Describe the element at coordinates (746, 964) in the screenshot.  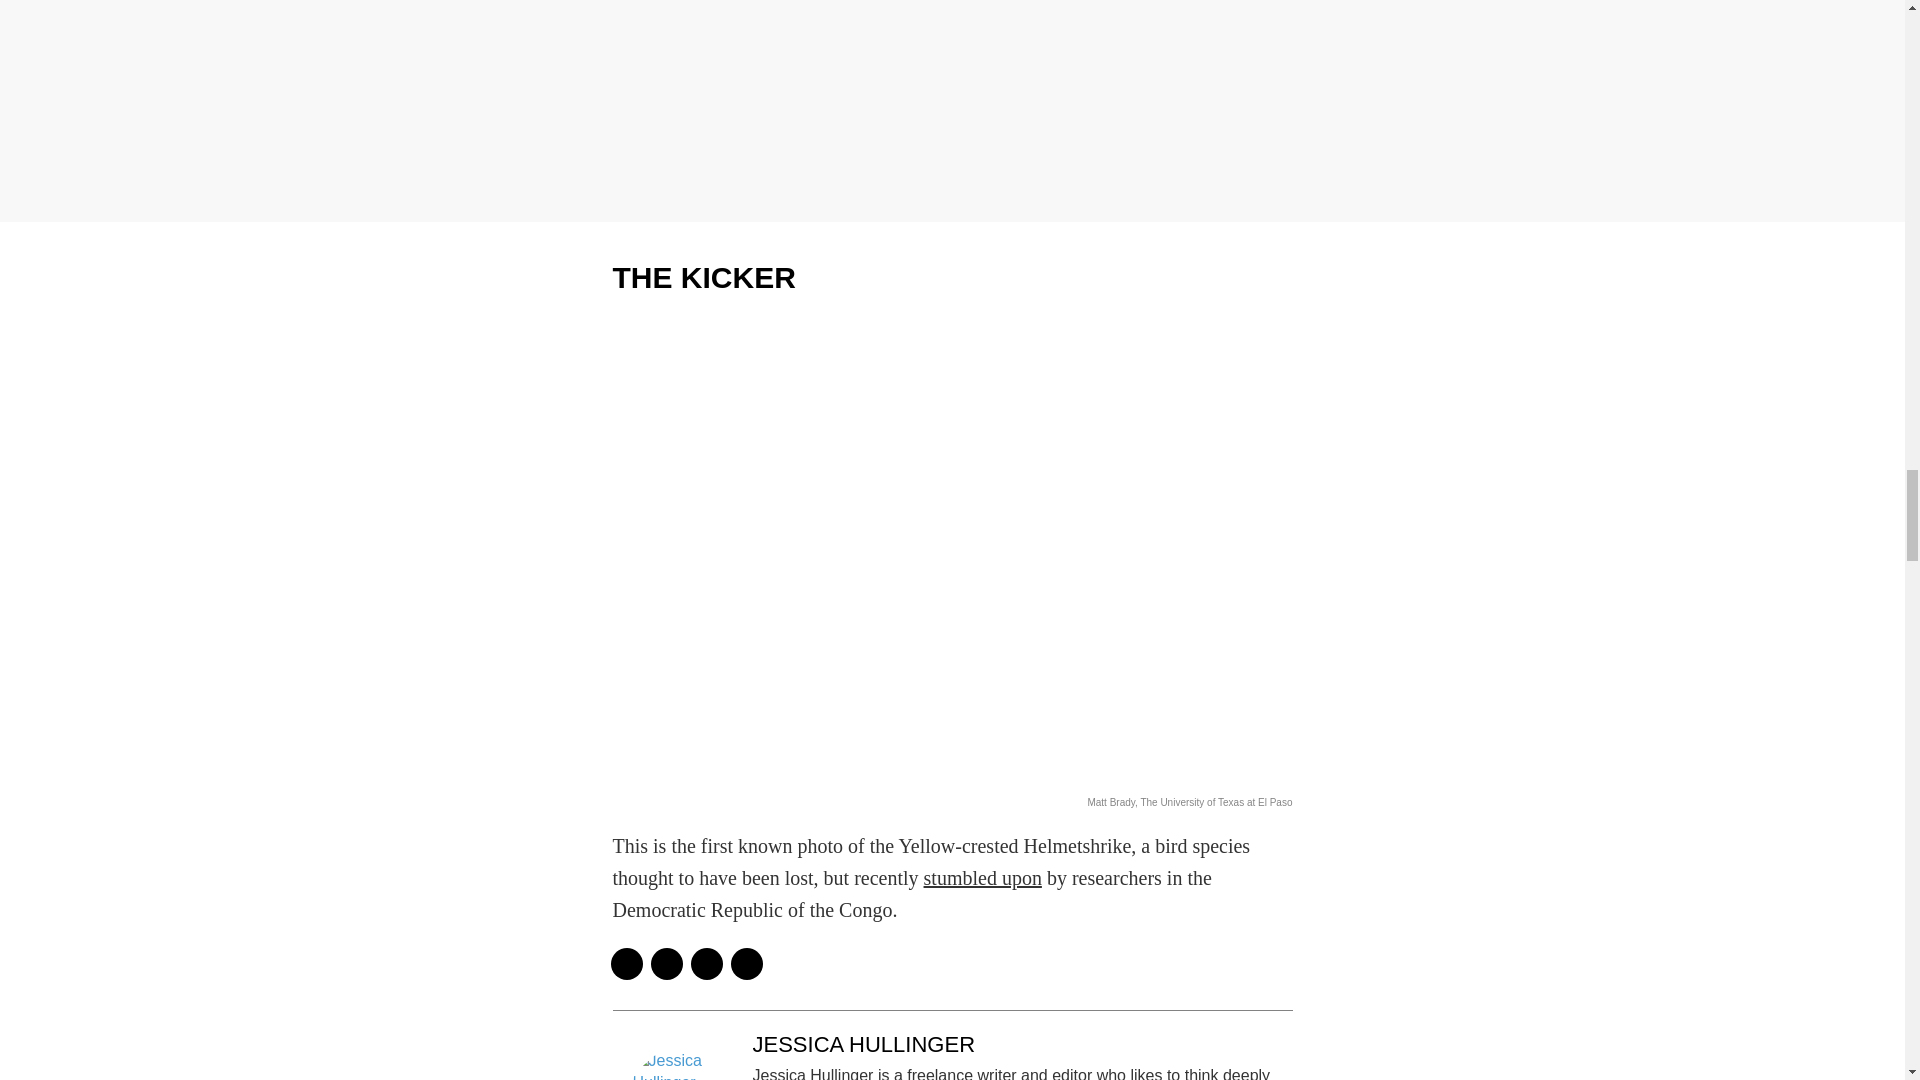
I see `Copy this link to clipboard` at that location.